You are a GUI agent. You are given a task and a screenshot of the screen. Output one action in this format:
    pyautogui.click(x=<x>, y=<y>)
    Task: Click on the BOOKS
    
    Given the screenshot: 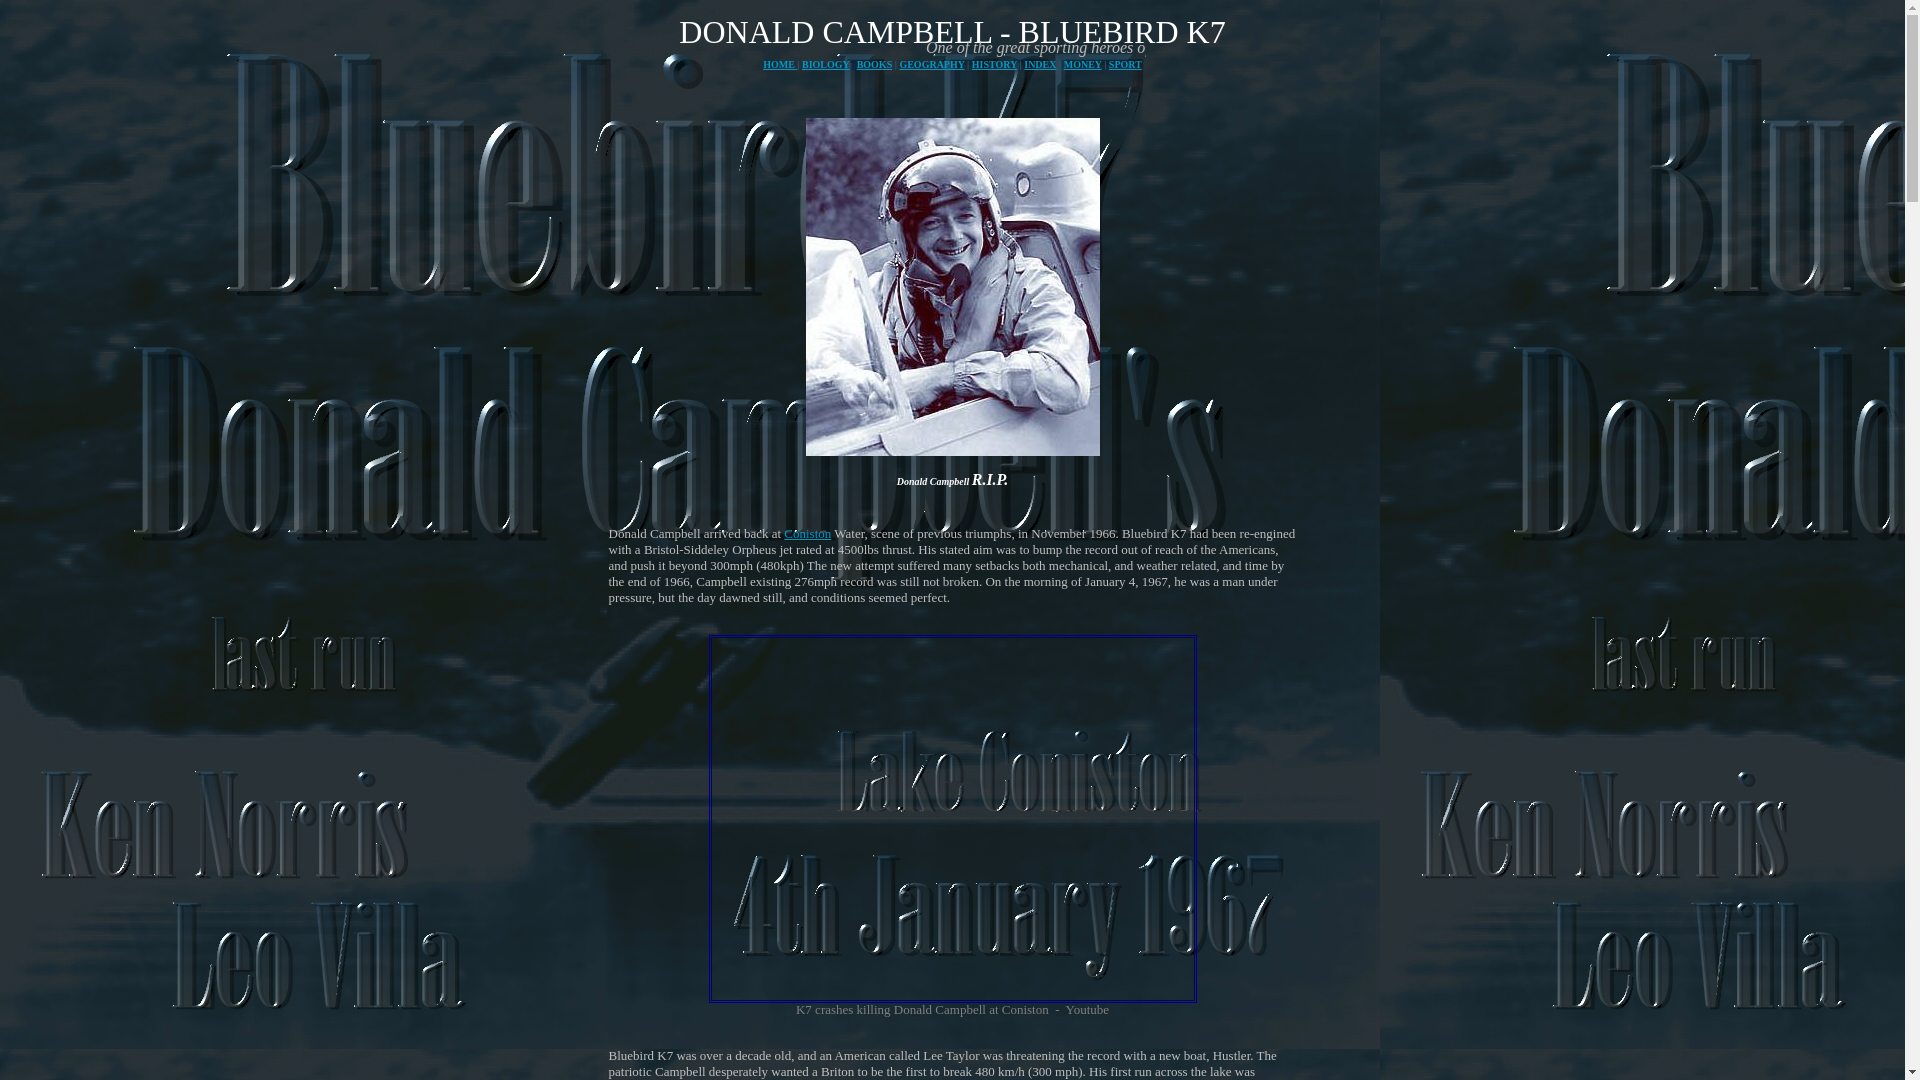 What is the action you would take?
    pyautogui.click(x=874, y=64)
    